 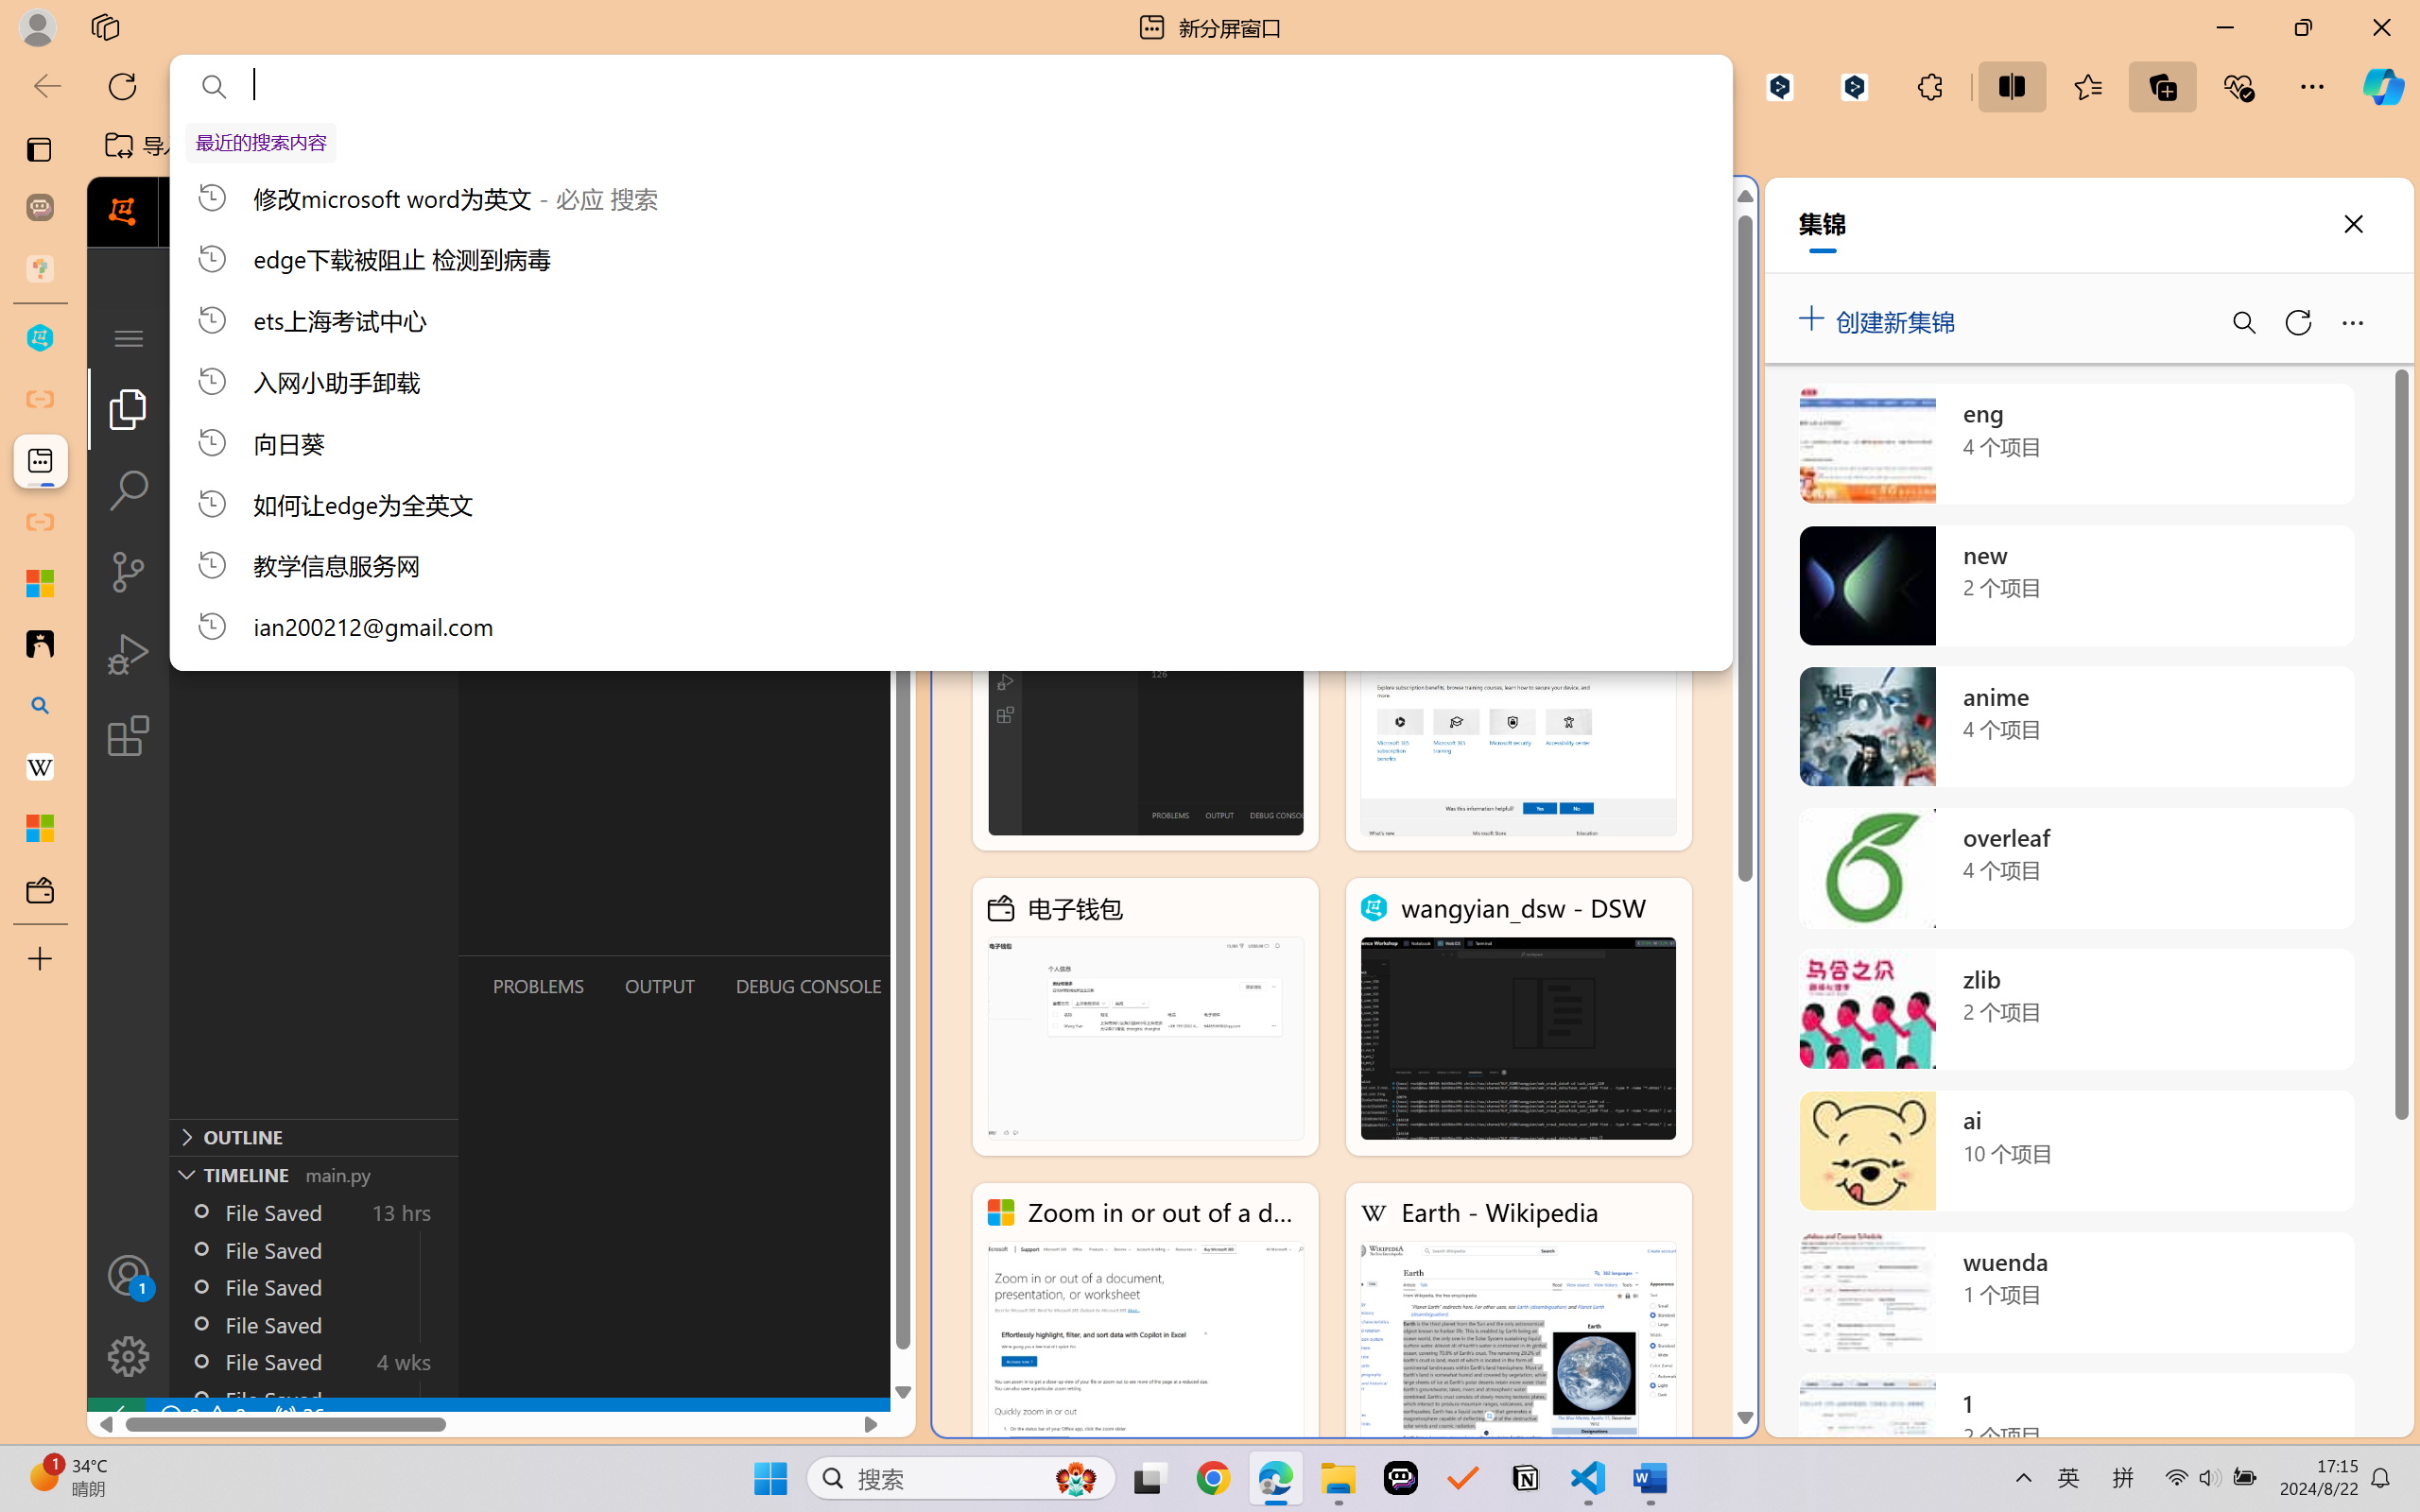 What do you see at coordinates (129, 572) in the screenshot?
I see `Source Control (Ctrl+Shift+G)` at bounding box center [129, 572].